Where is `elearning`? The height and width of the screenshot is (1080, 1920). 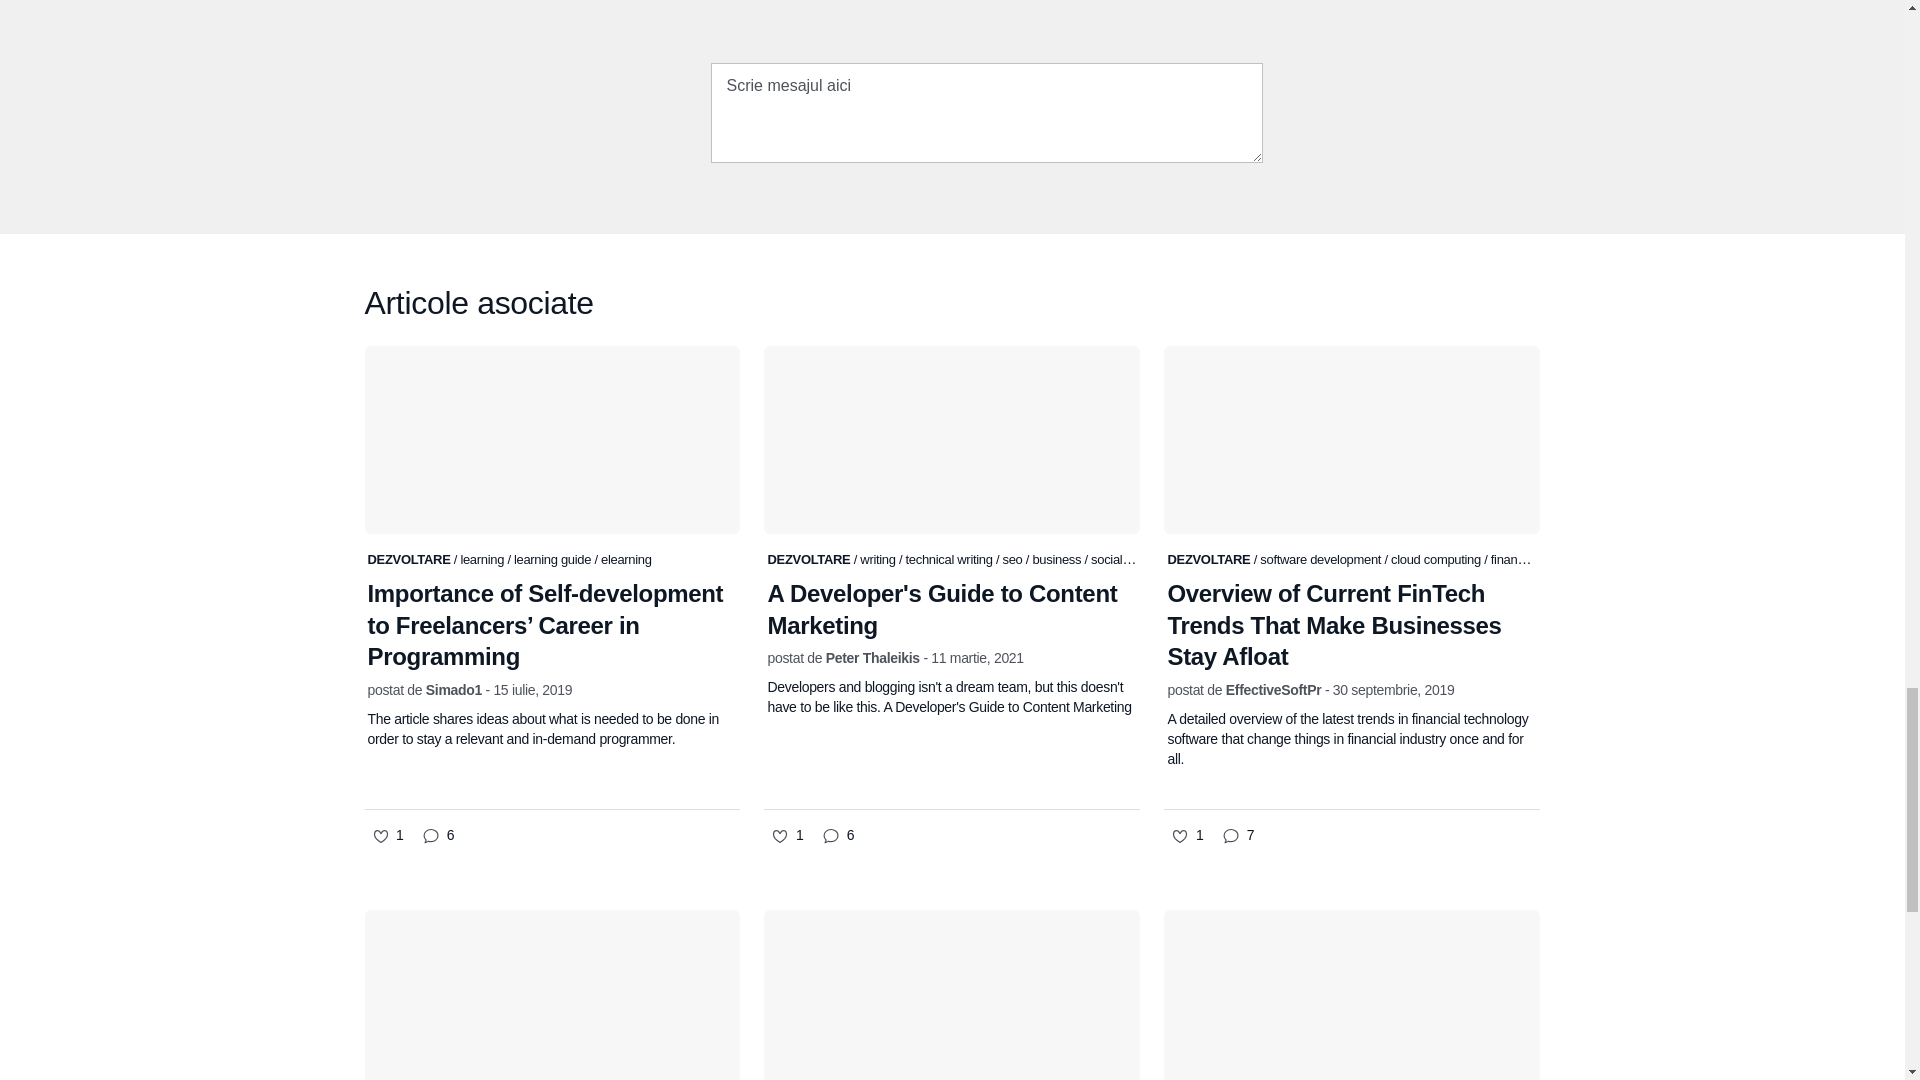
elearning is located at coordinates (626, 559).